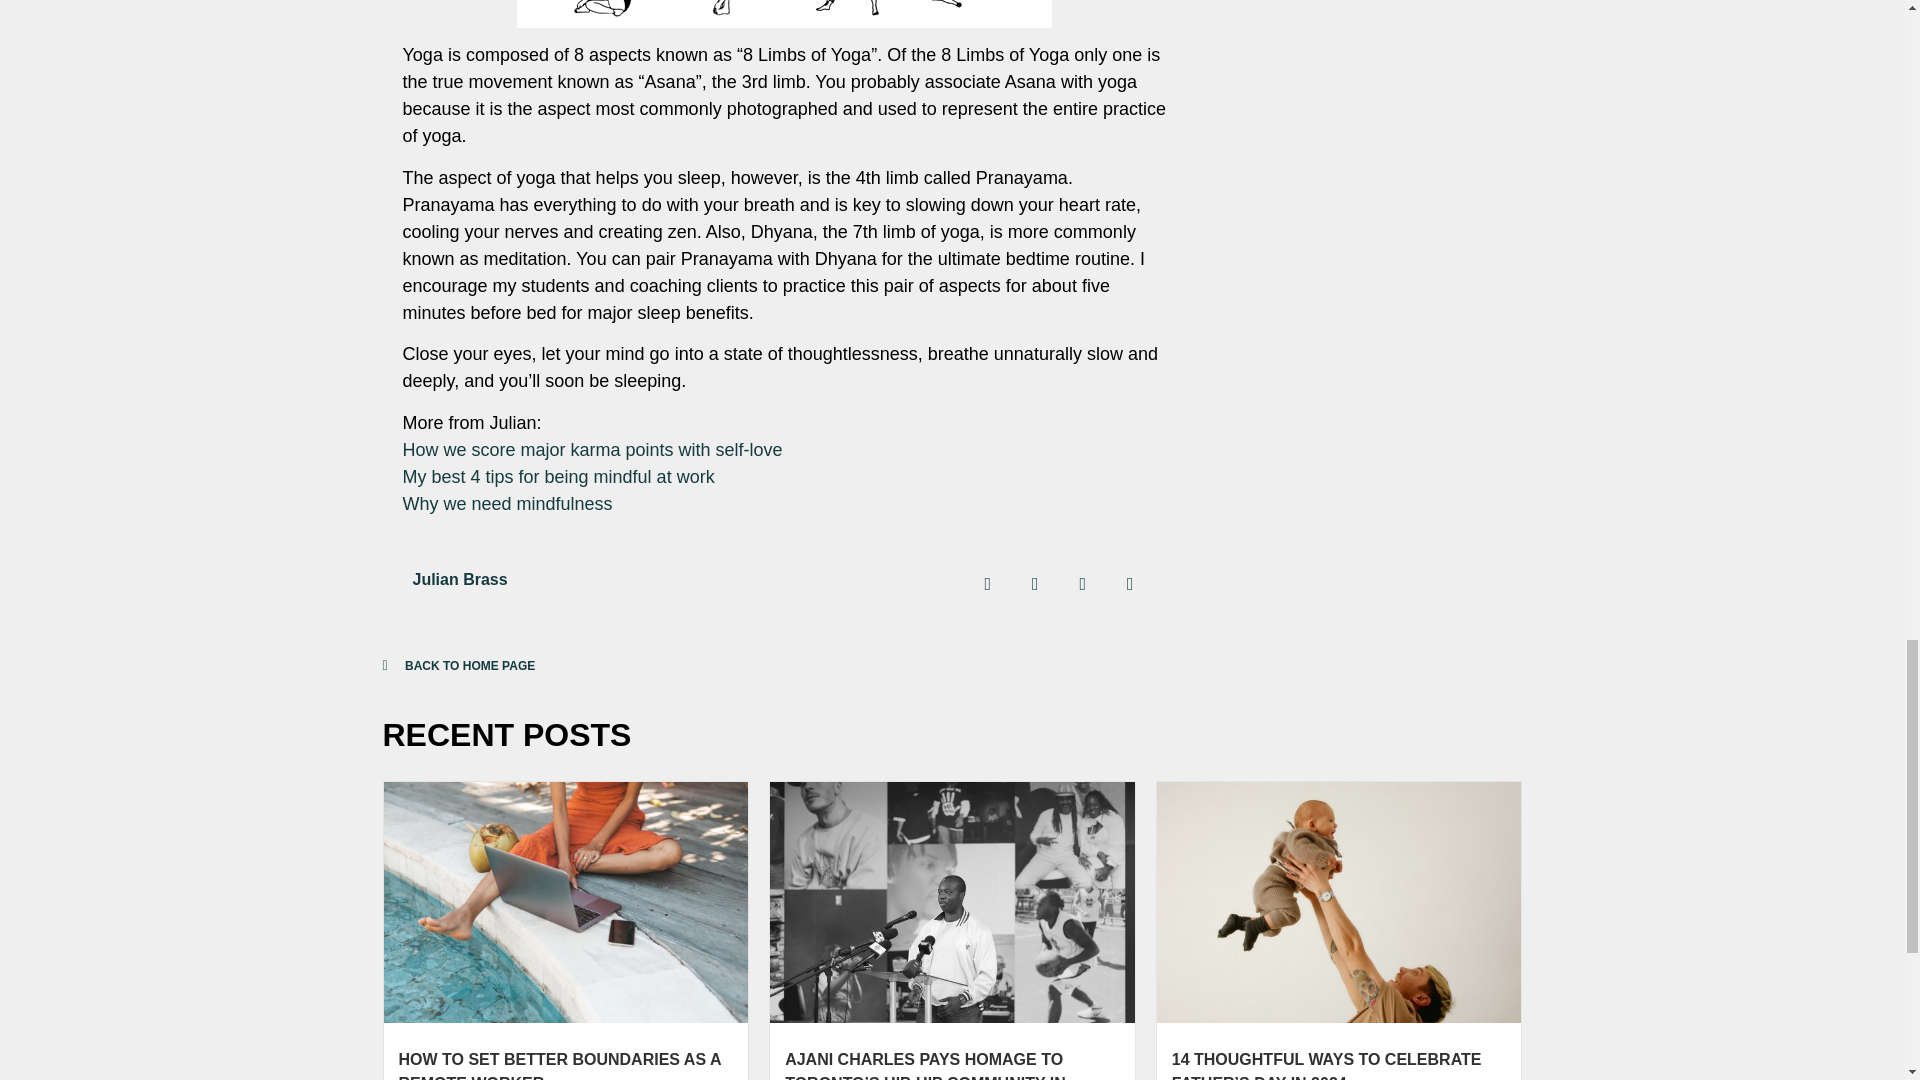 This screenshot has height=1080, width=1920. What do you see at coordinates (558, 1065) in the screenshot?
I see `How to Set Better Boundaries as a Remote Worker` at bounding box center [558, 1065].